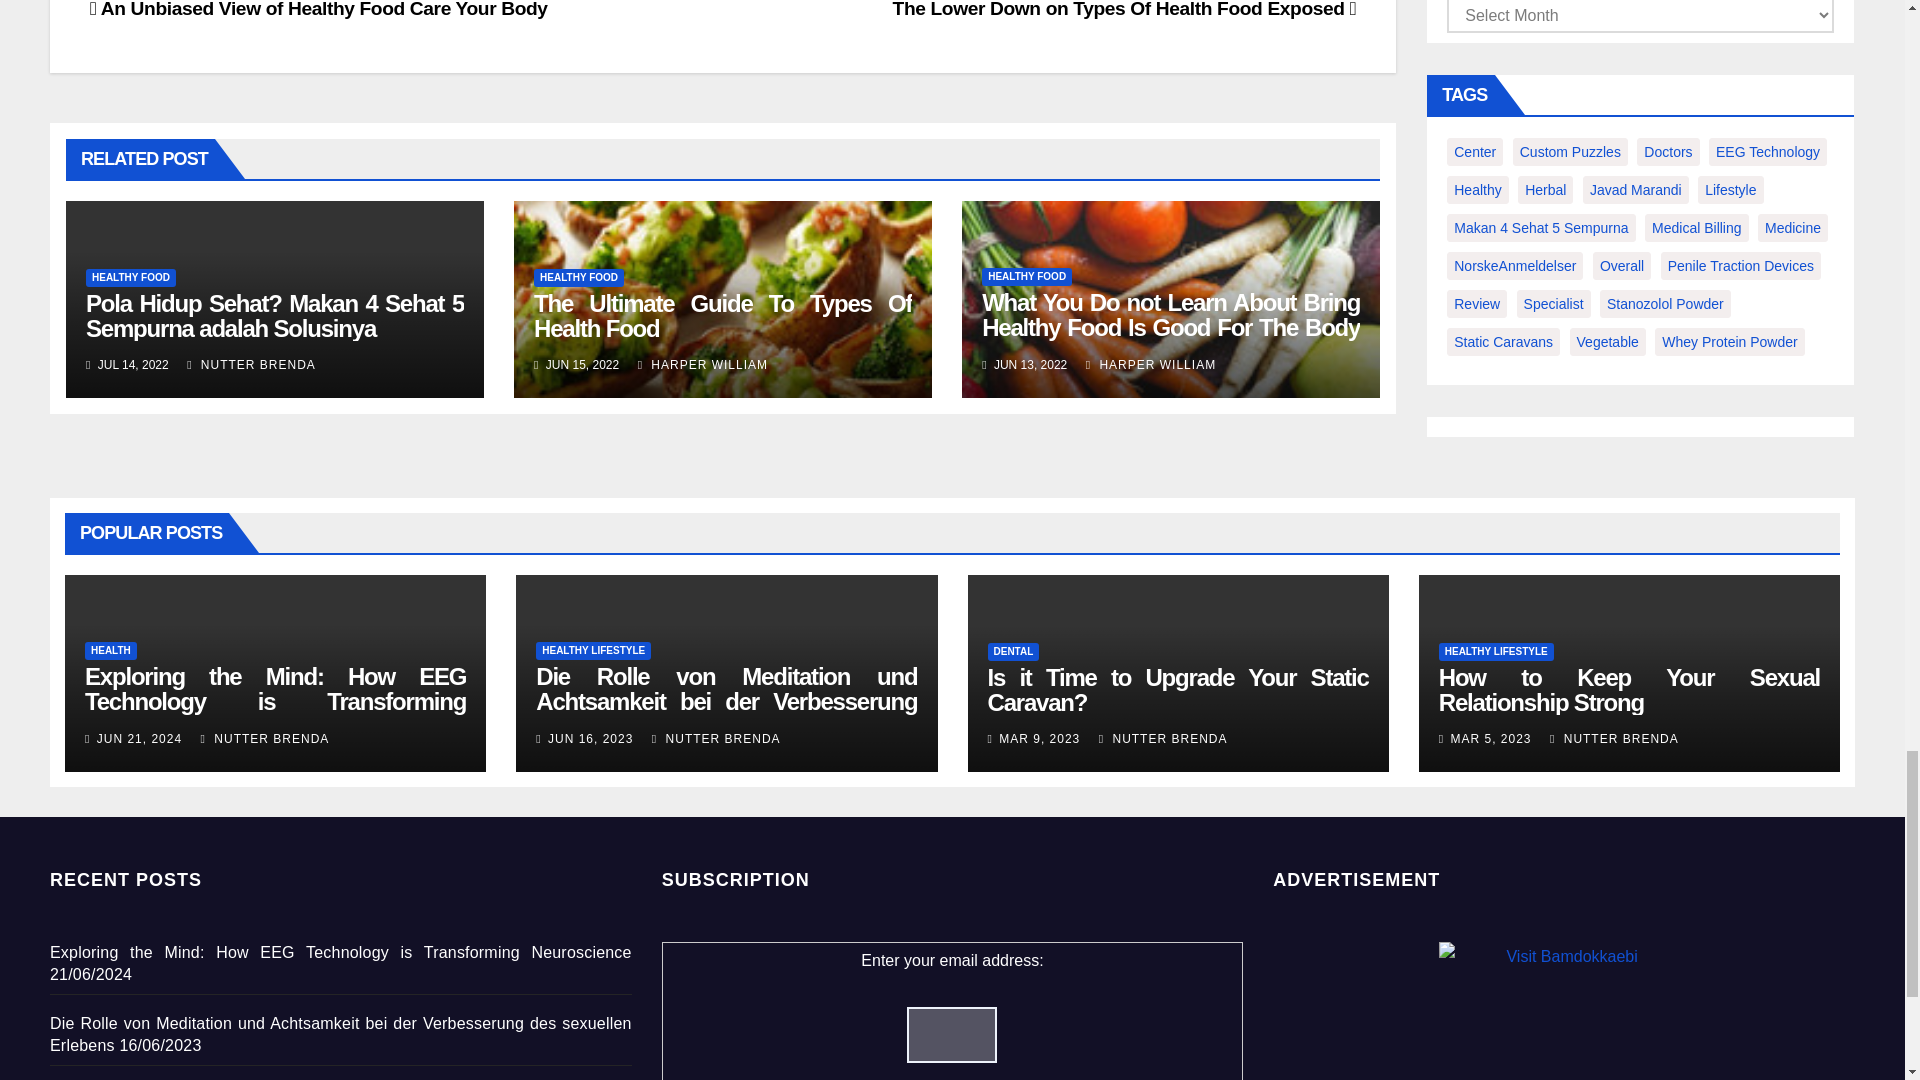 The image size is (1920, 1080). I want to click on HARPER WILLIAM, so click(702, 364).